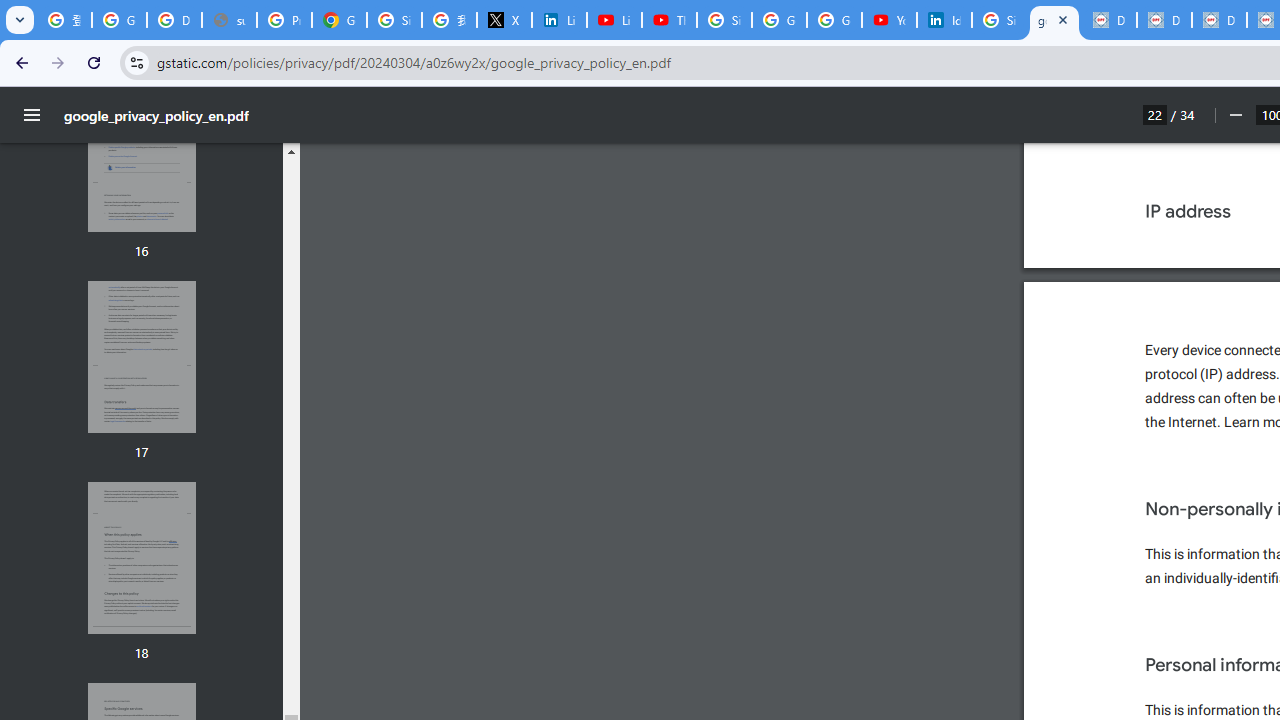 This screenshot has height=720, width=1280. Describe the element at coordinates (1218, 20) in the screenshot. I see `Data Privacy Framework` at that location.